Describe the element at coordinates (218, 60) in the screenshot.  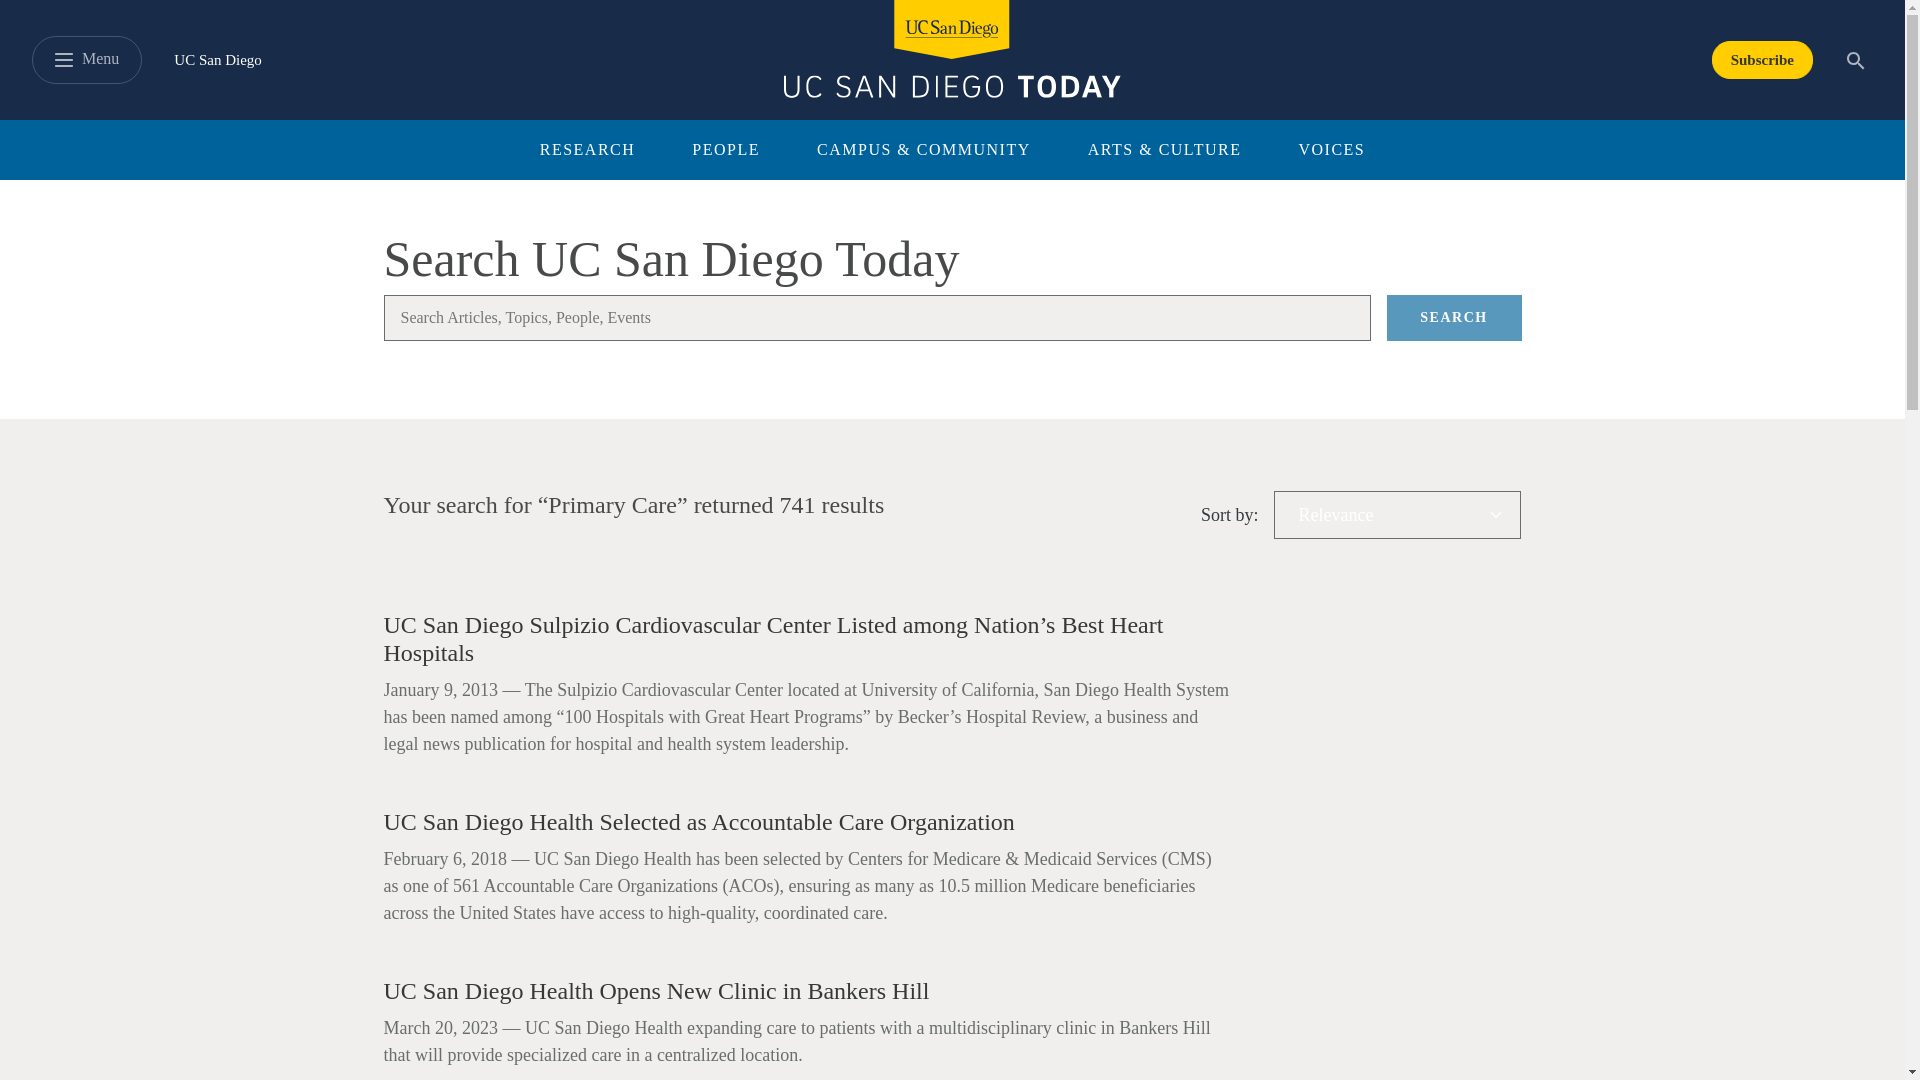
I see `UC San Diego` at that location.